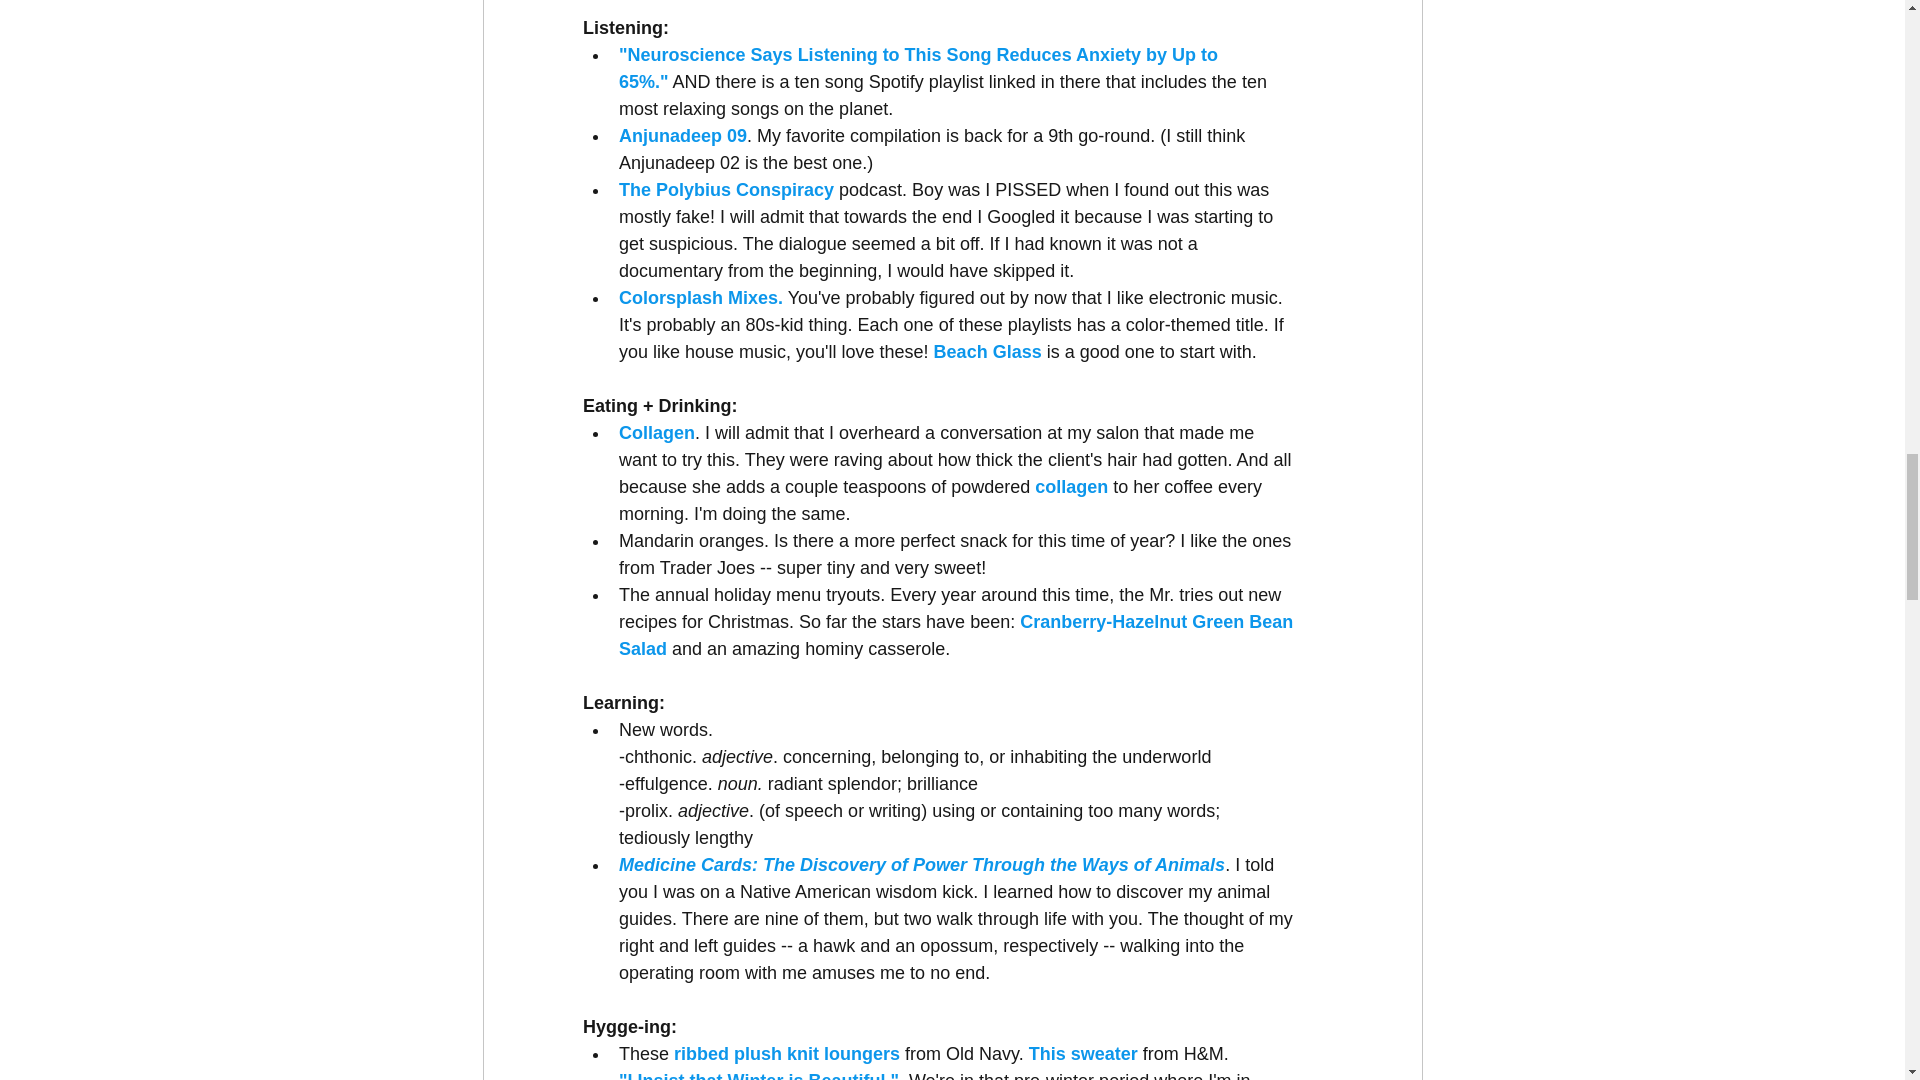  What do you see at coordinates (958, 635) in the screenshot?
I see `Cranberry-Hazelnut Green Bean Salad` at bounding box center [958, 635].